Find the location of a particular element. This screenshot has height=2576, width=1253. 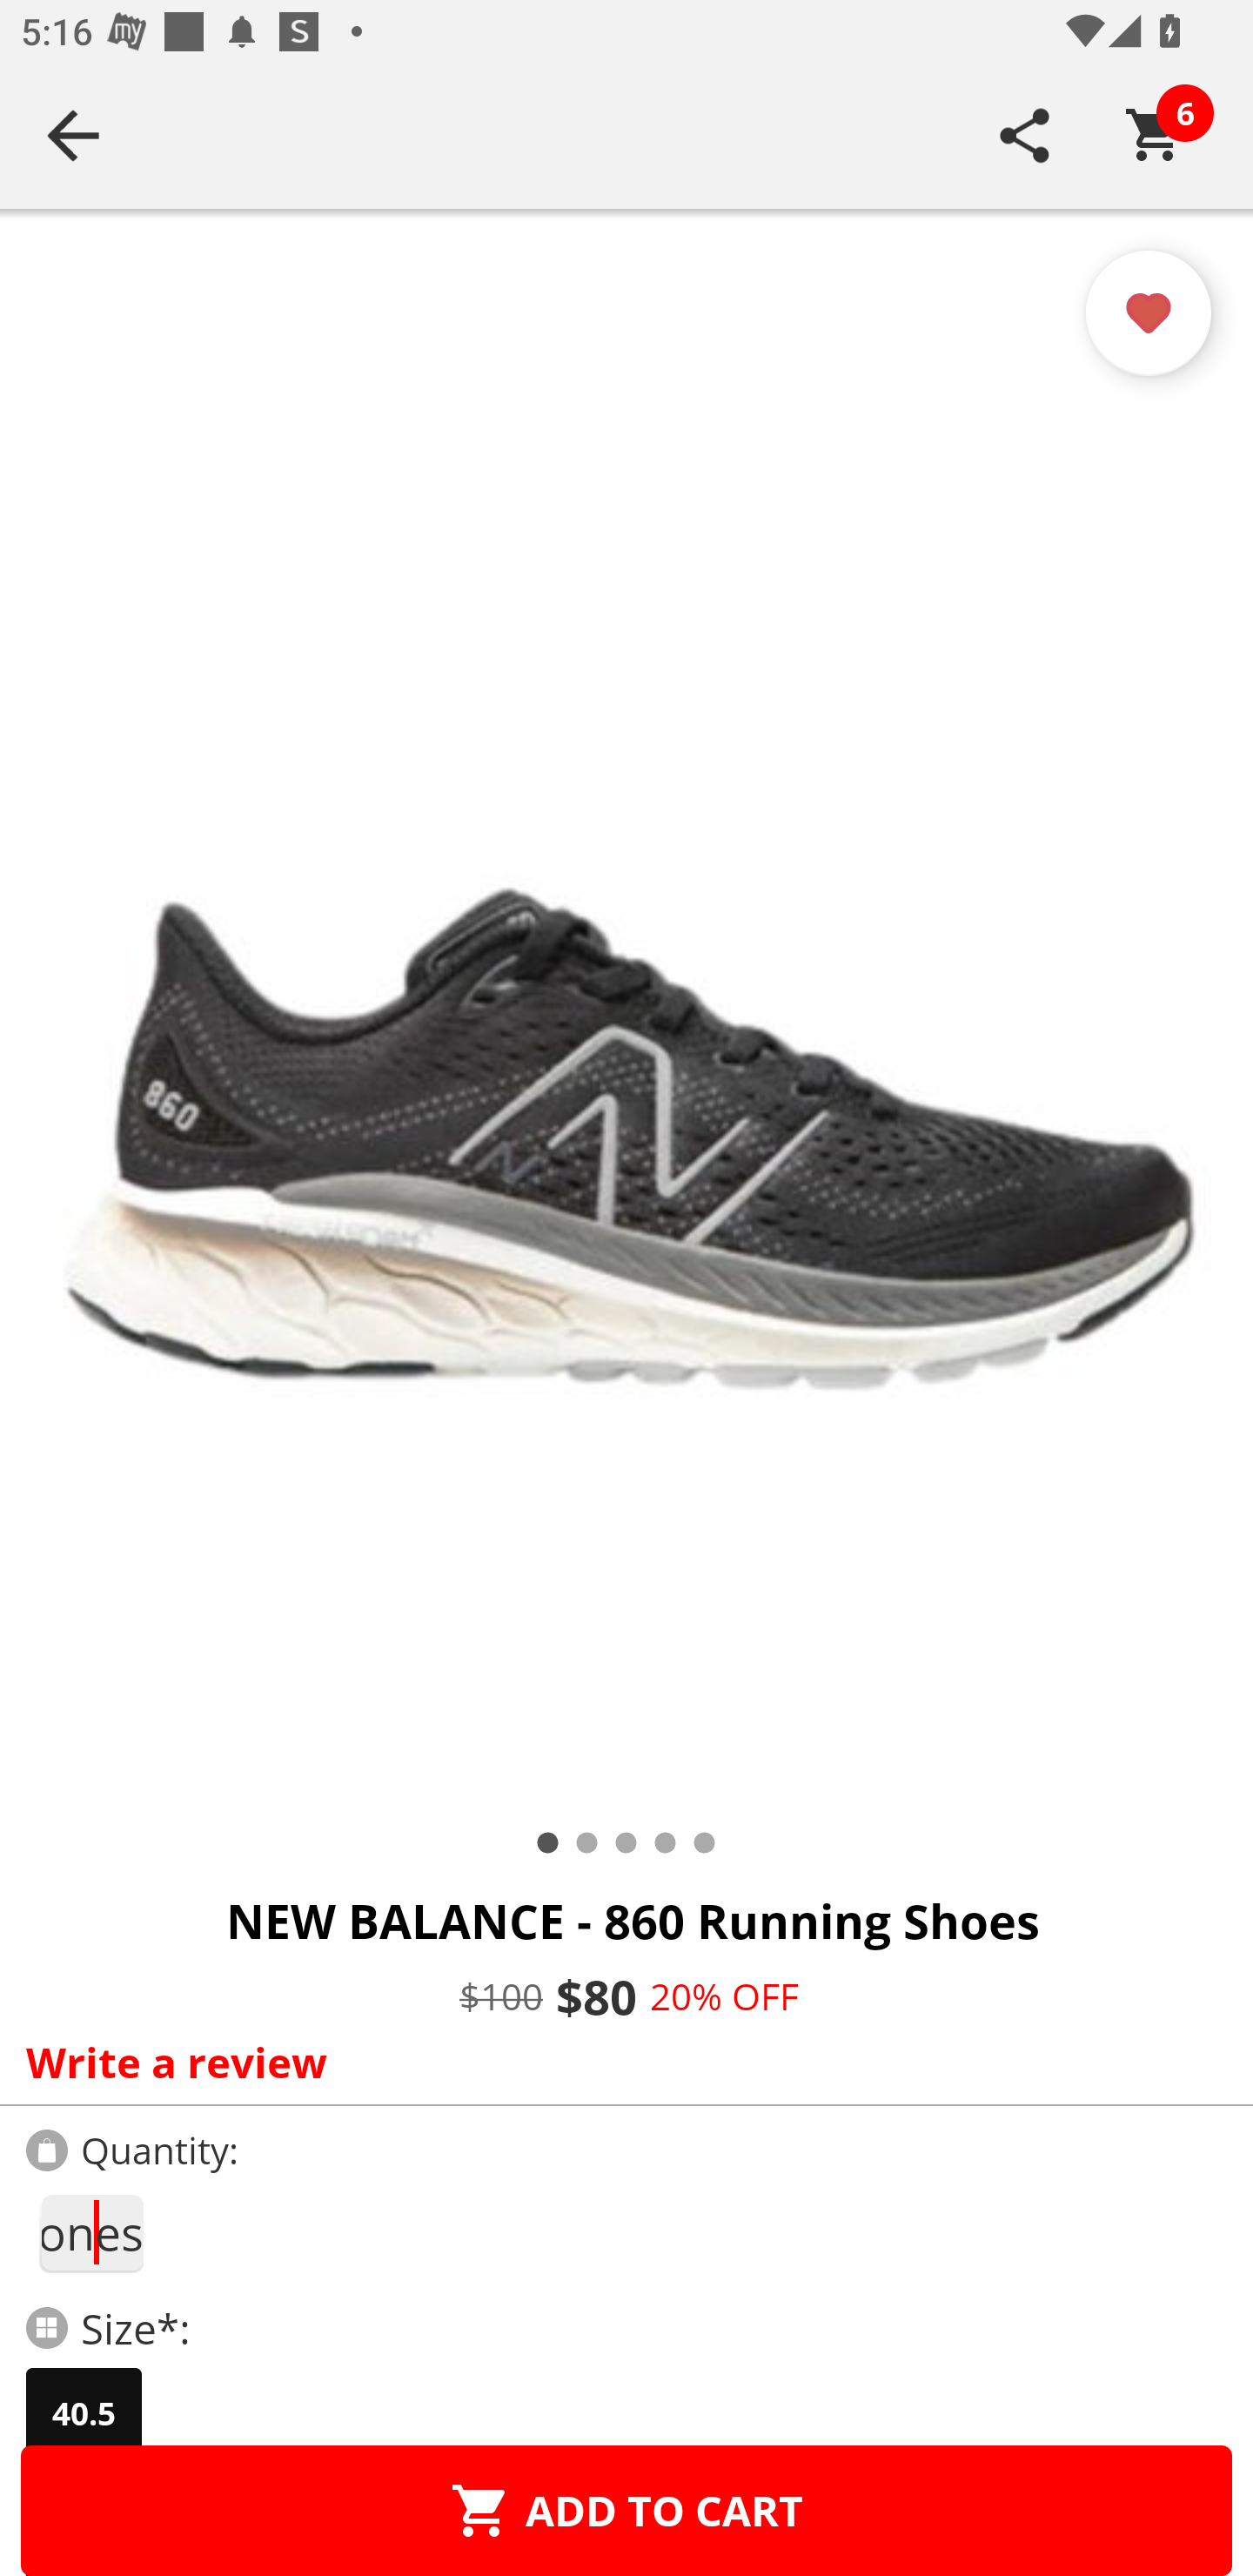

1headphones is located at coordinates (90, 2233).